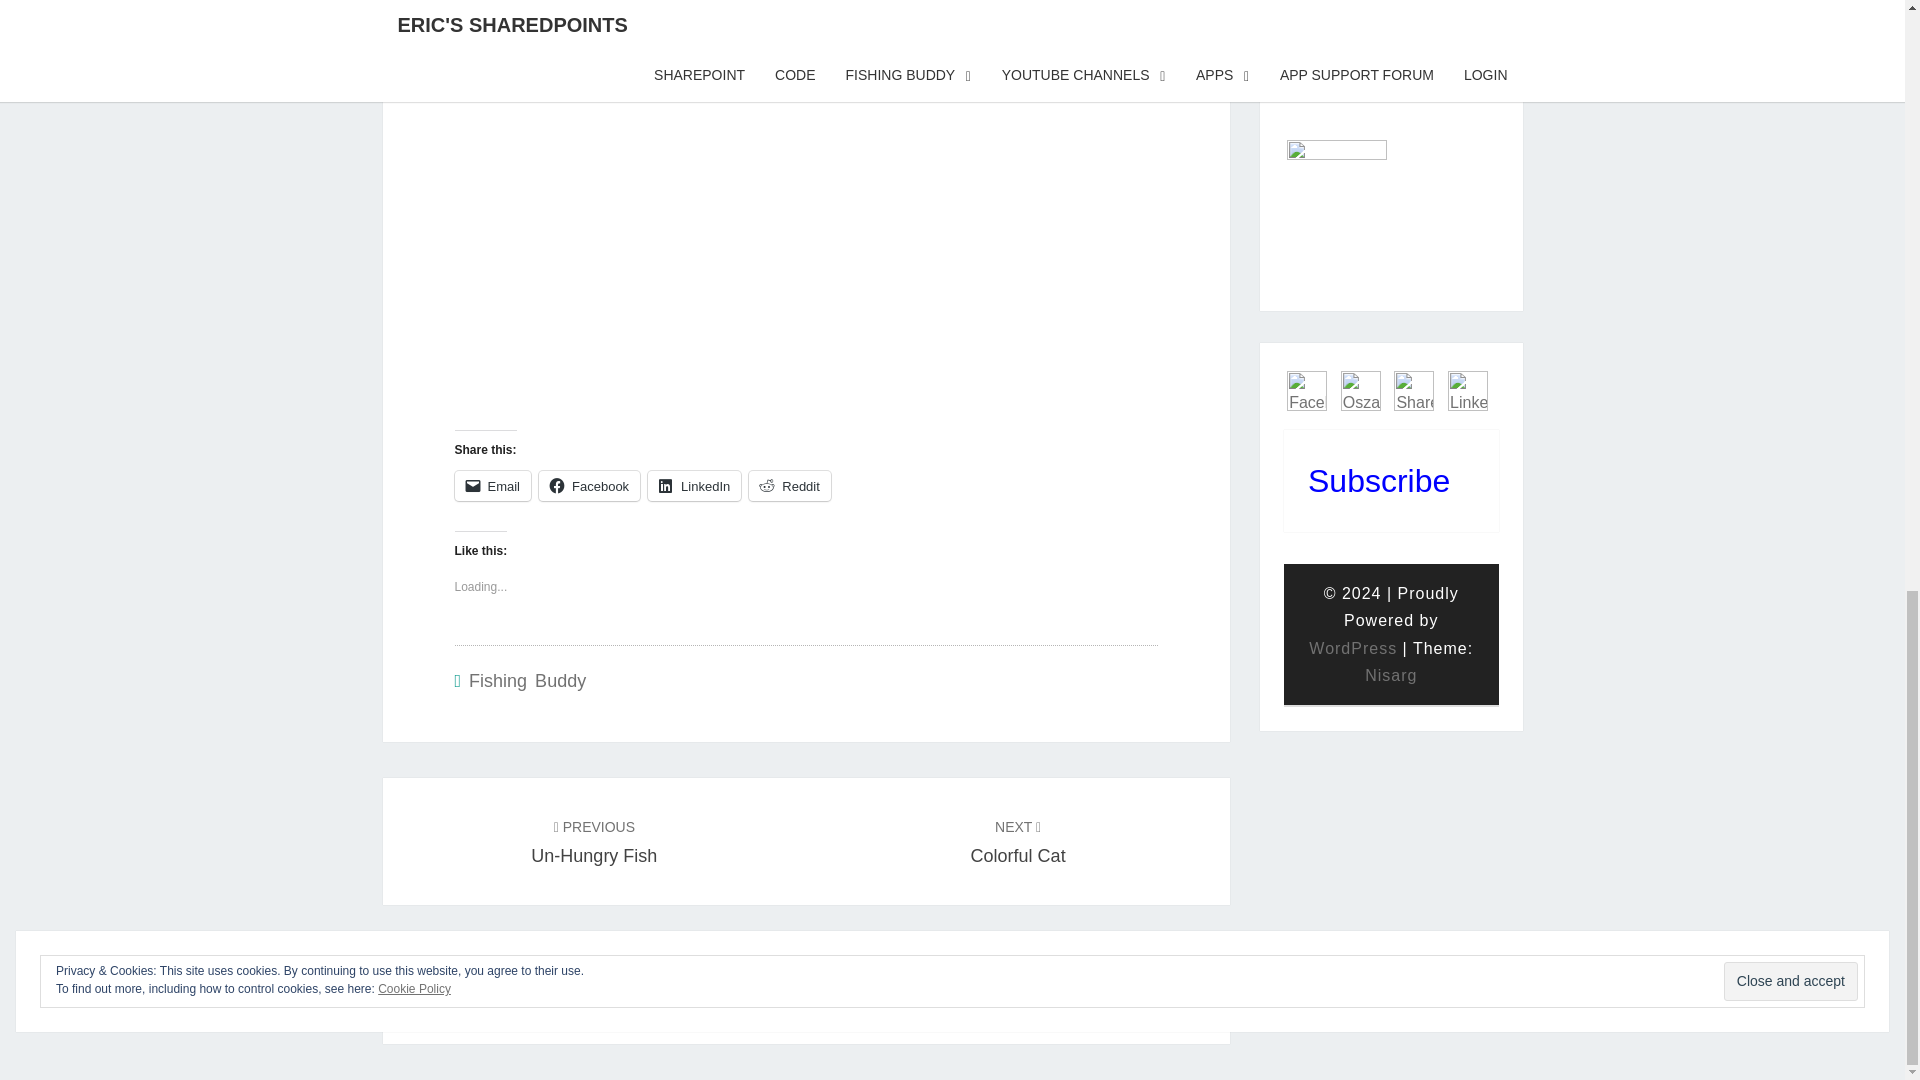 The image size is (1920, 1080). Describe the element at coordinates (790, 486) in the screenshot. I see `LinkedIn` at that location.